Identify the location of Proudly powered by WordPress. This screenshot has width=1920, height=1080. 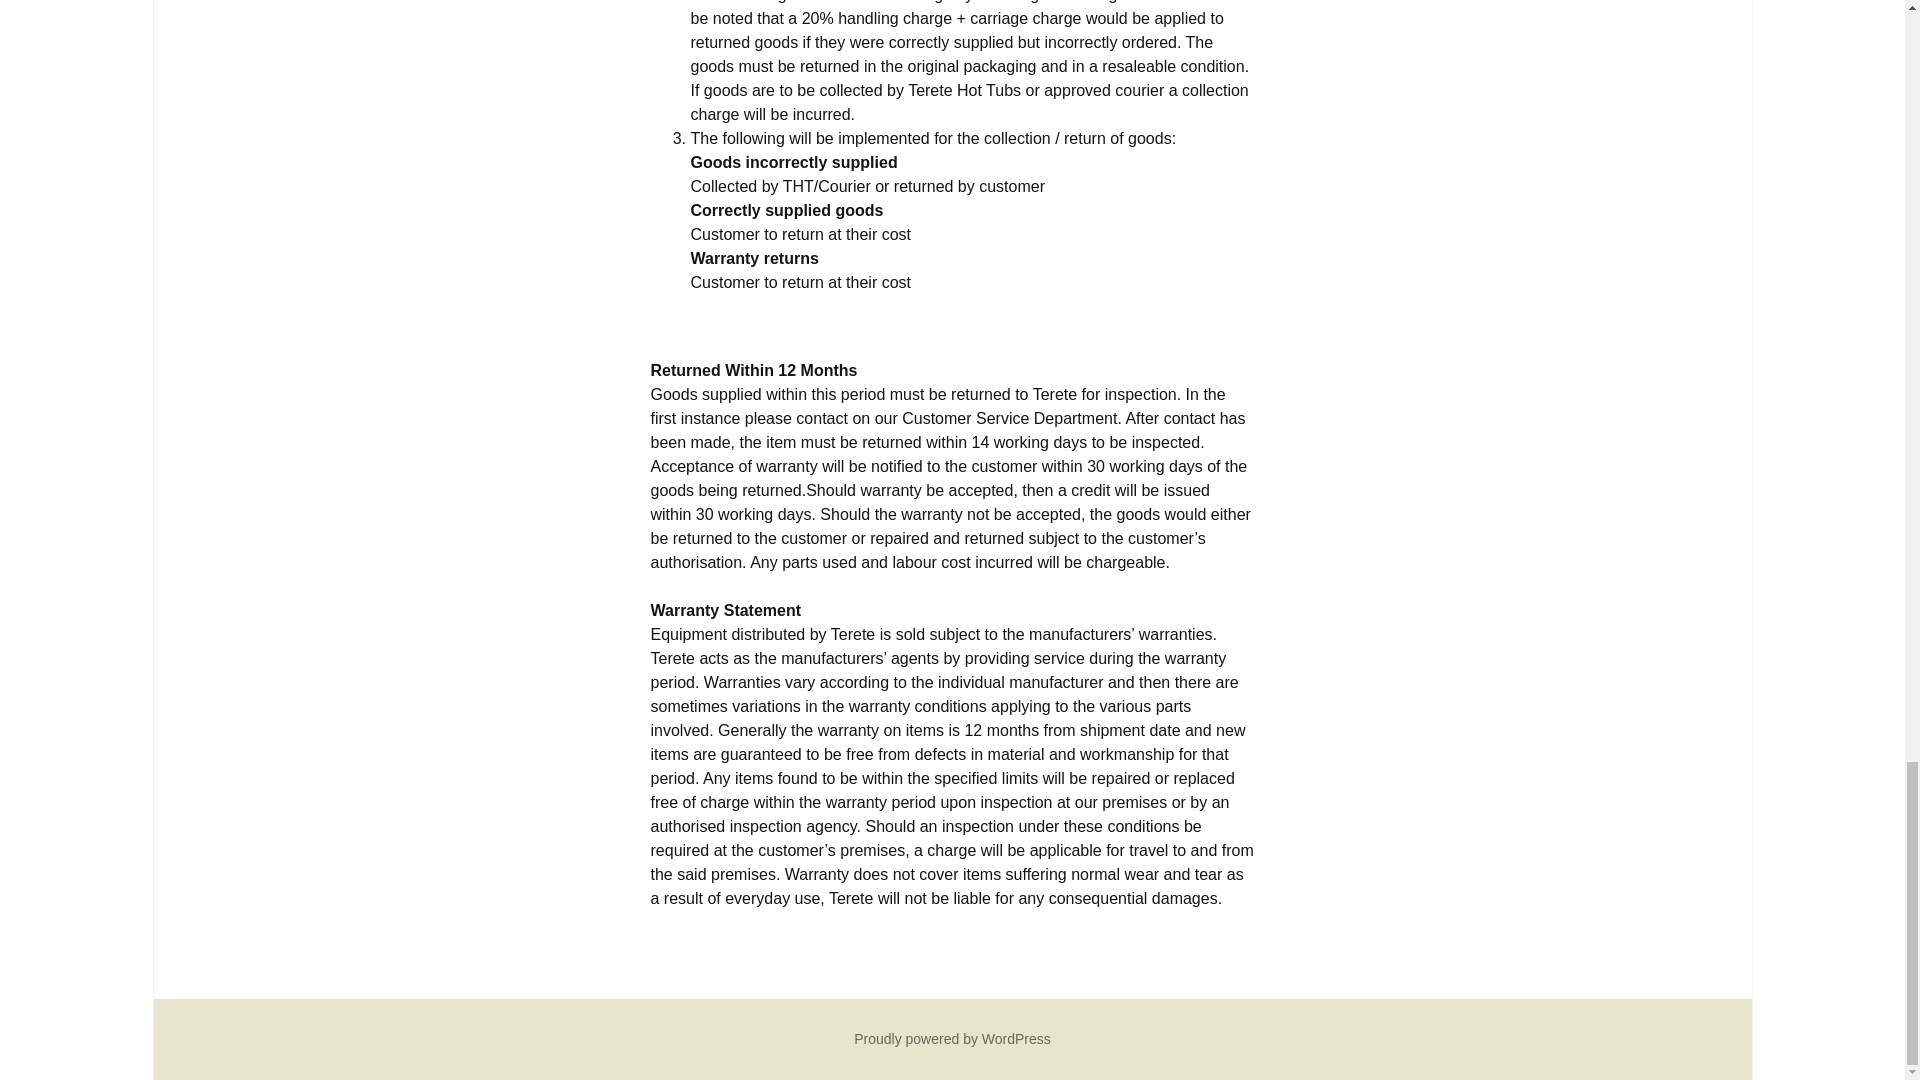
(952, 1038).